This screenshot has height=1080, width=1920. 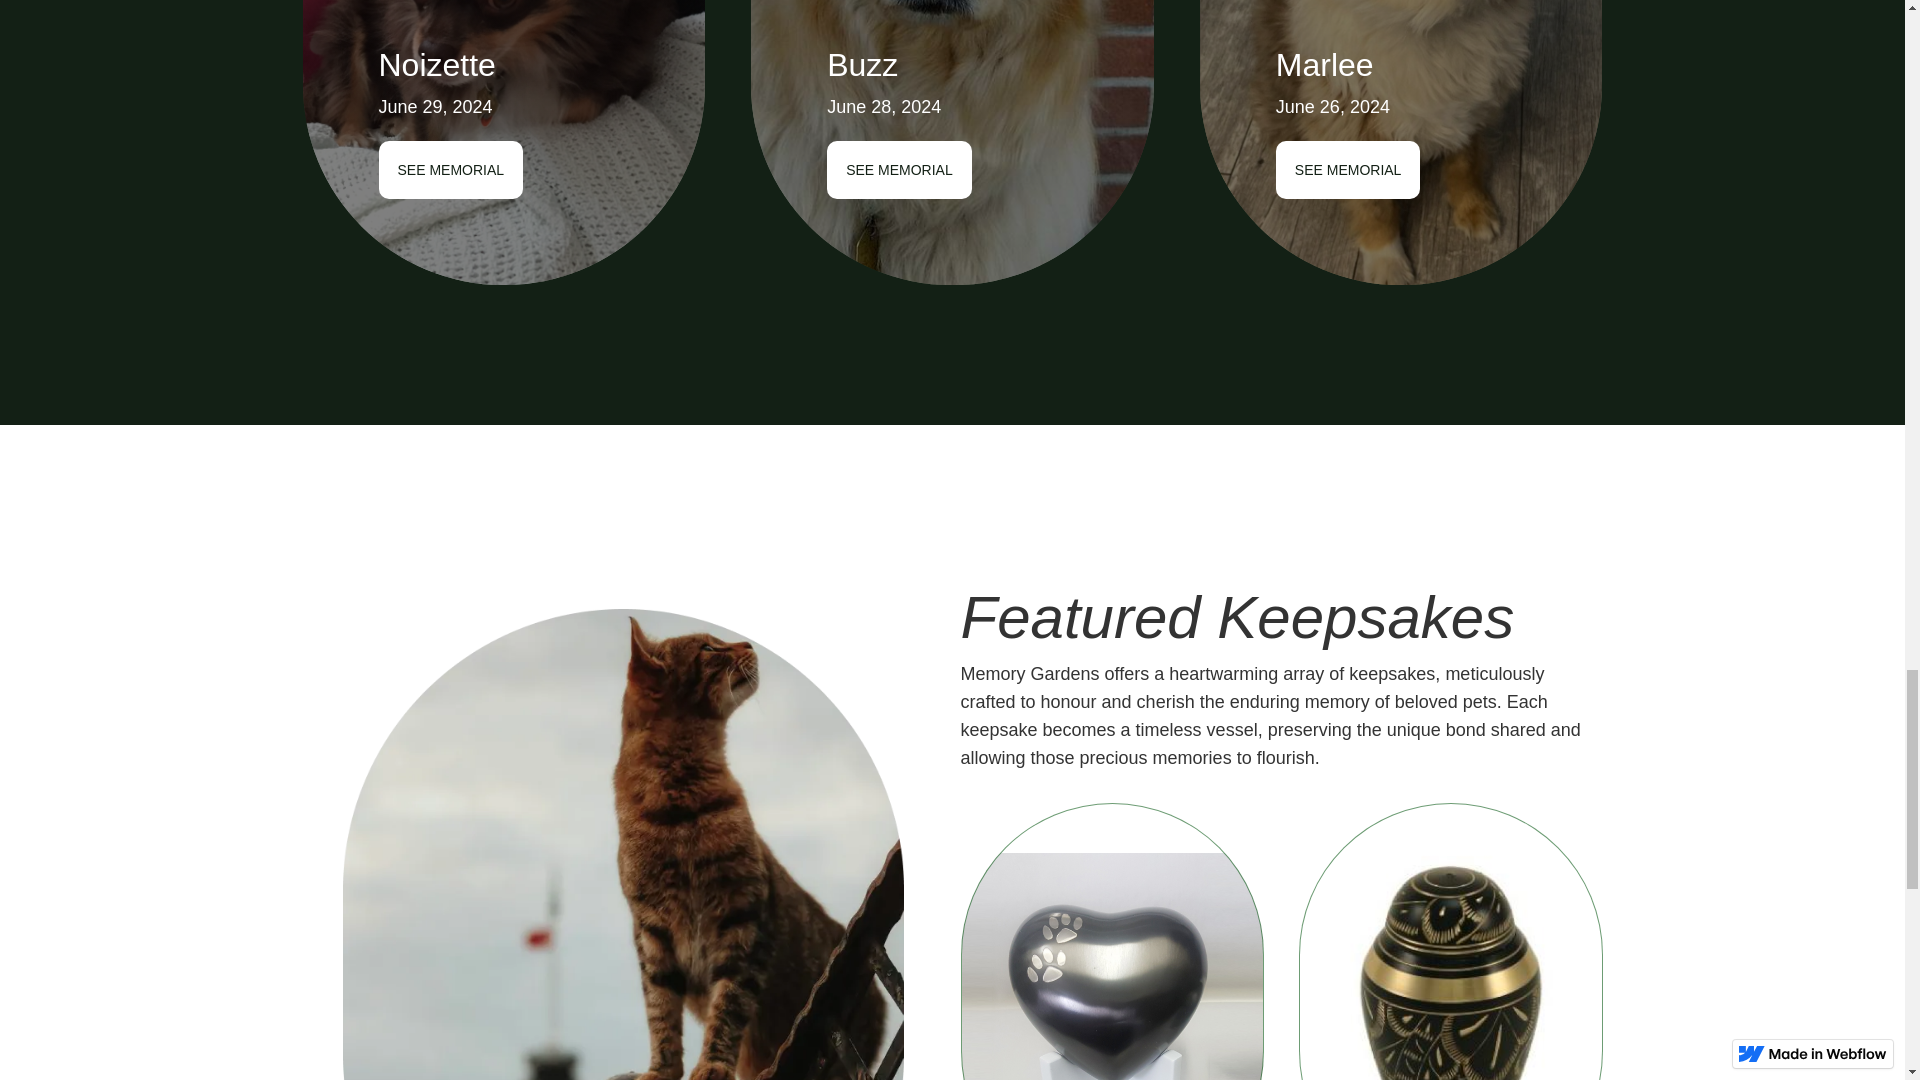 What do you see at coordinates (899, 170) in the screenshot?
I see `SEE MEMORIAL` at bounding box center [899, 170].